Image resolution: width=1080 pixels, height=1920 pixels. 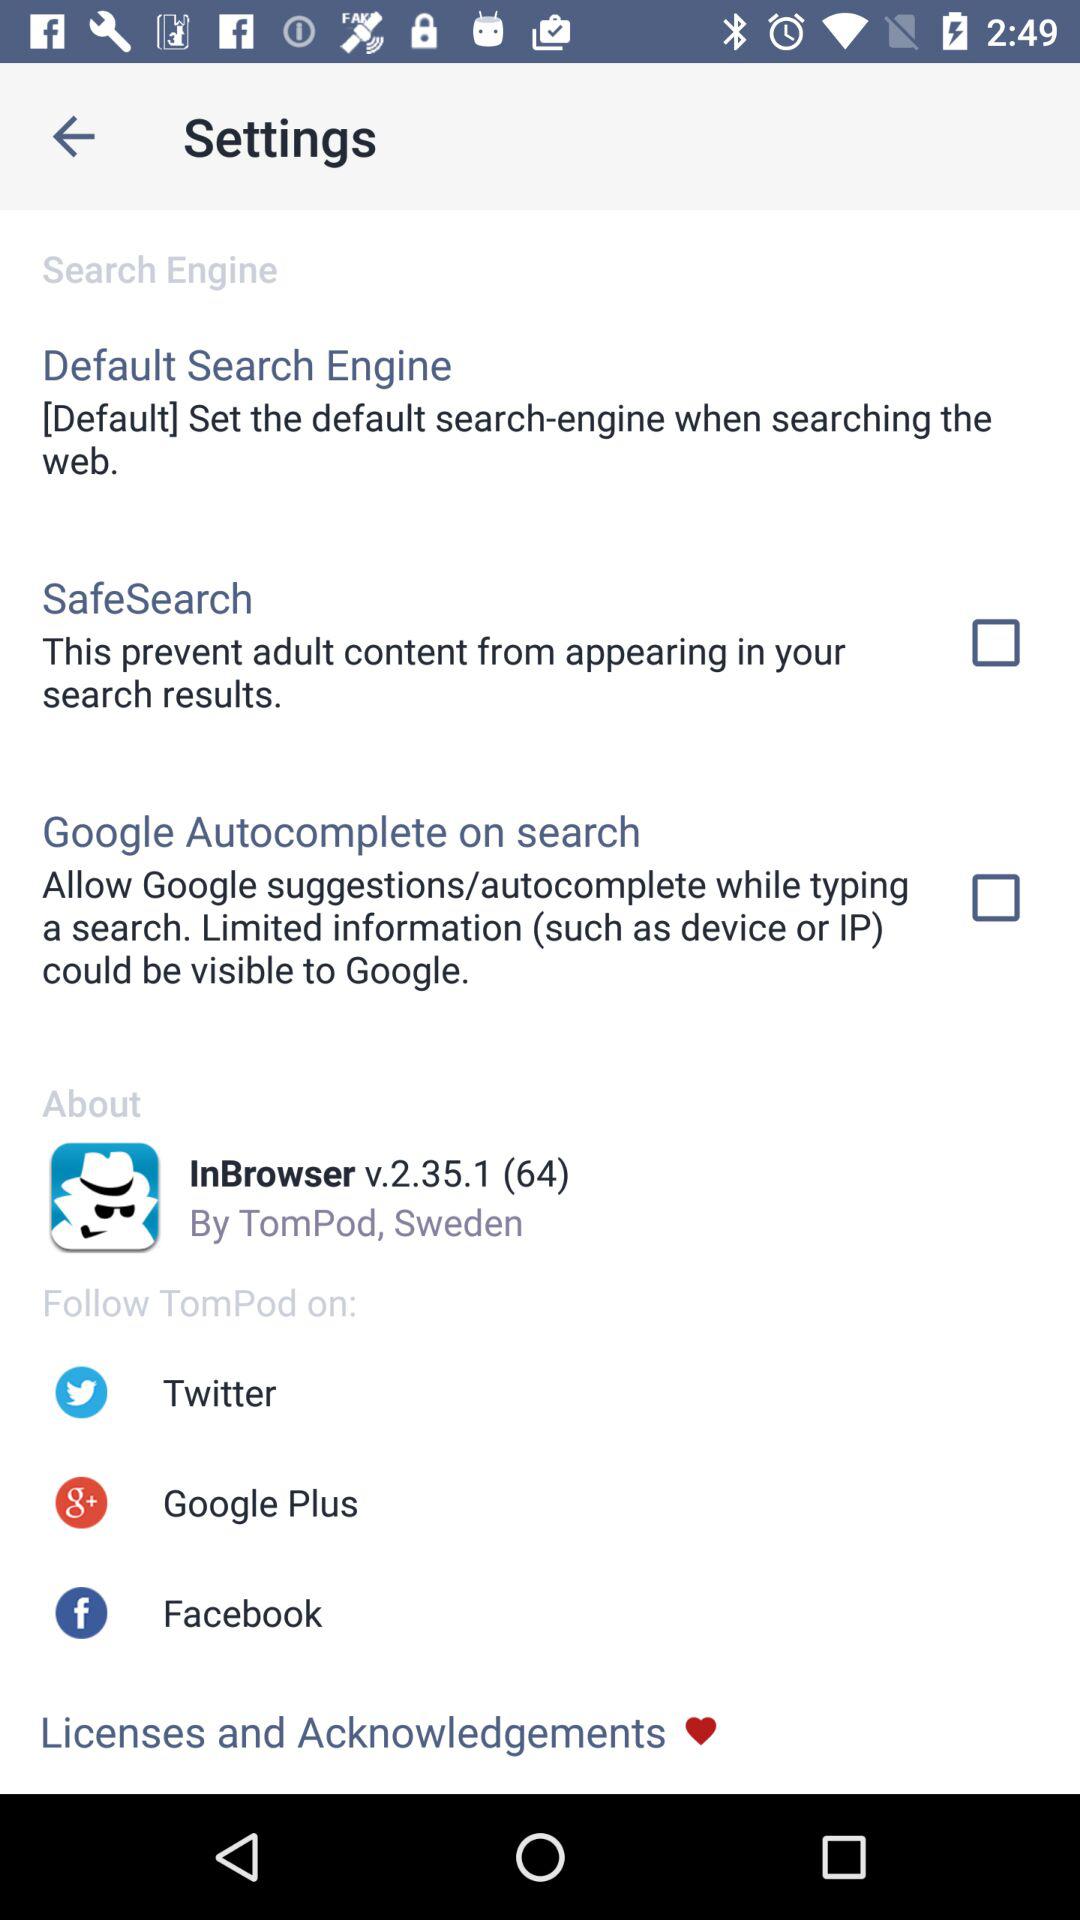 What do you see at coordinates (105, 1196) in the screenshot?
I see `select the logo beside the text inbrowser` at bounding box center [105, 1196].